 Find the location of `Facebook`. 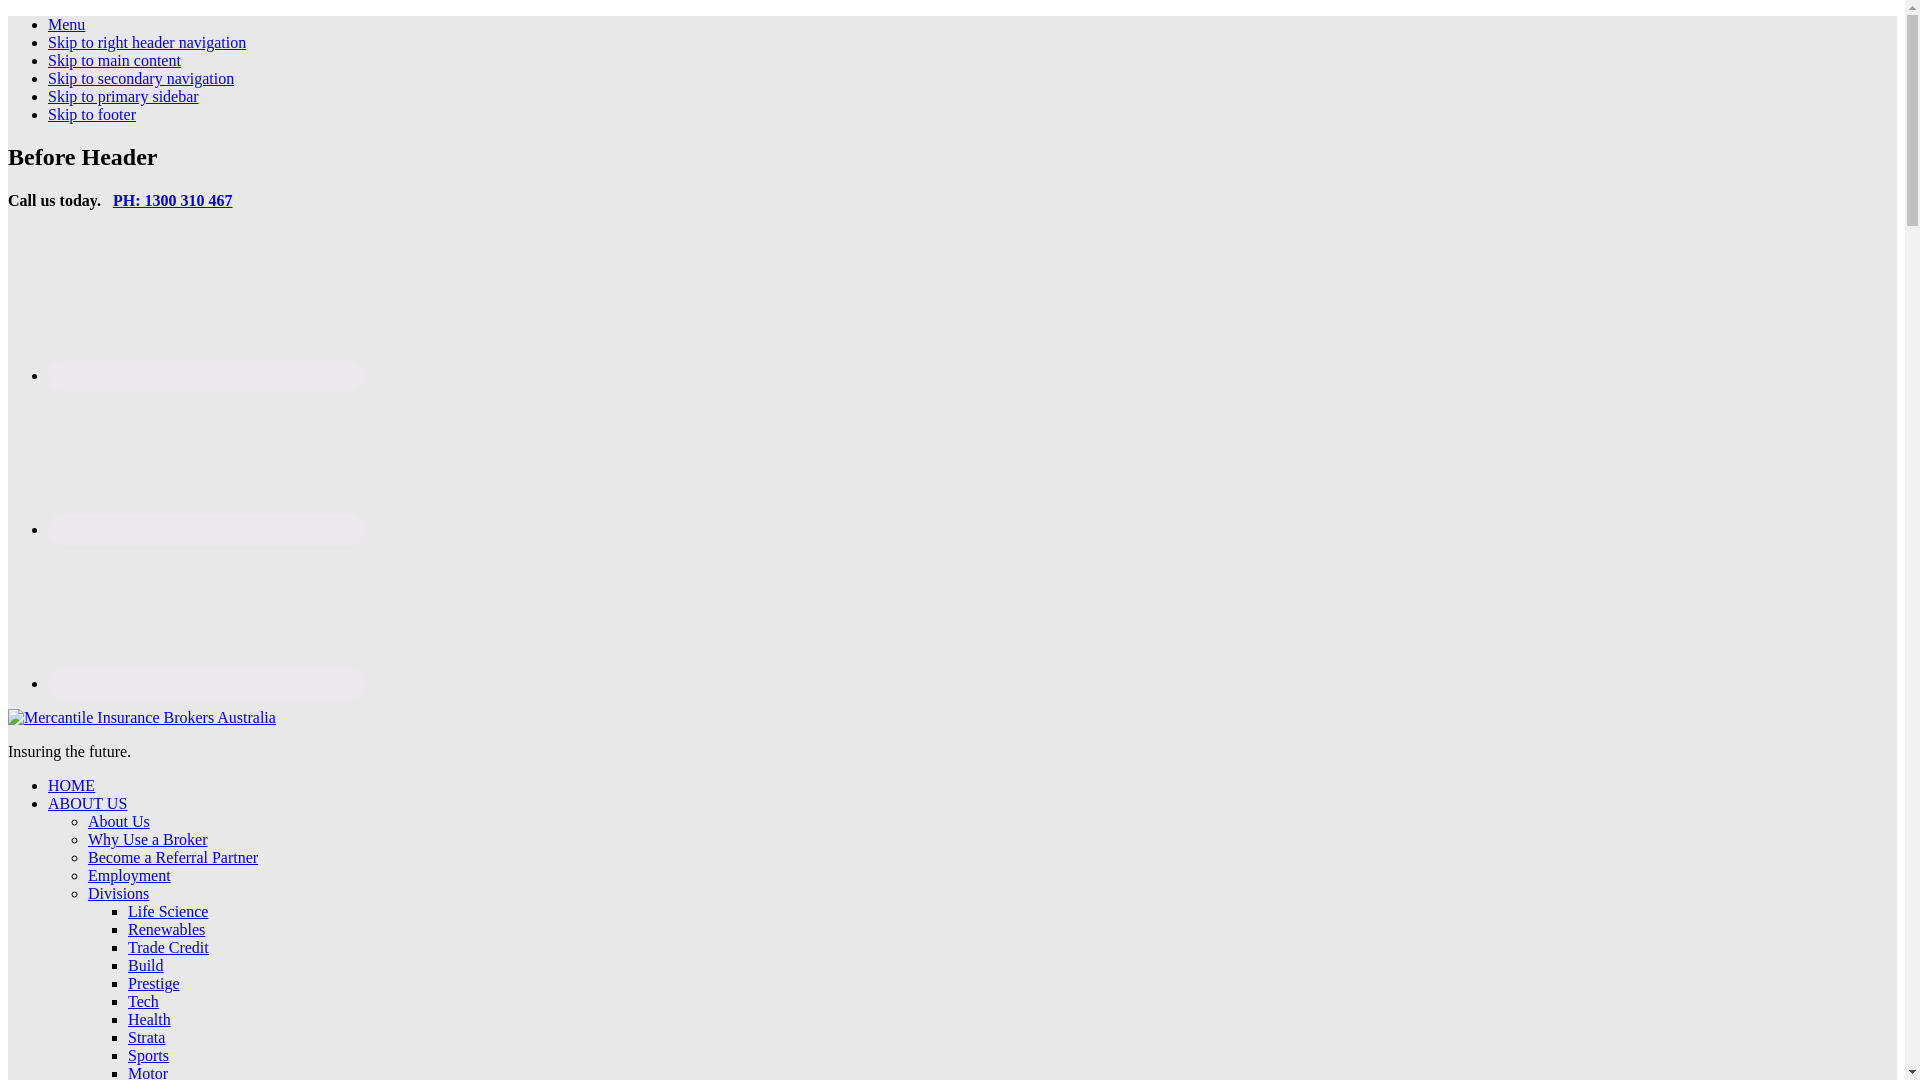

Facebook is located at coordinates (206, 376).